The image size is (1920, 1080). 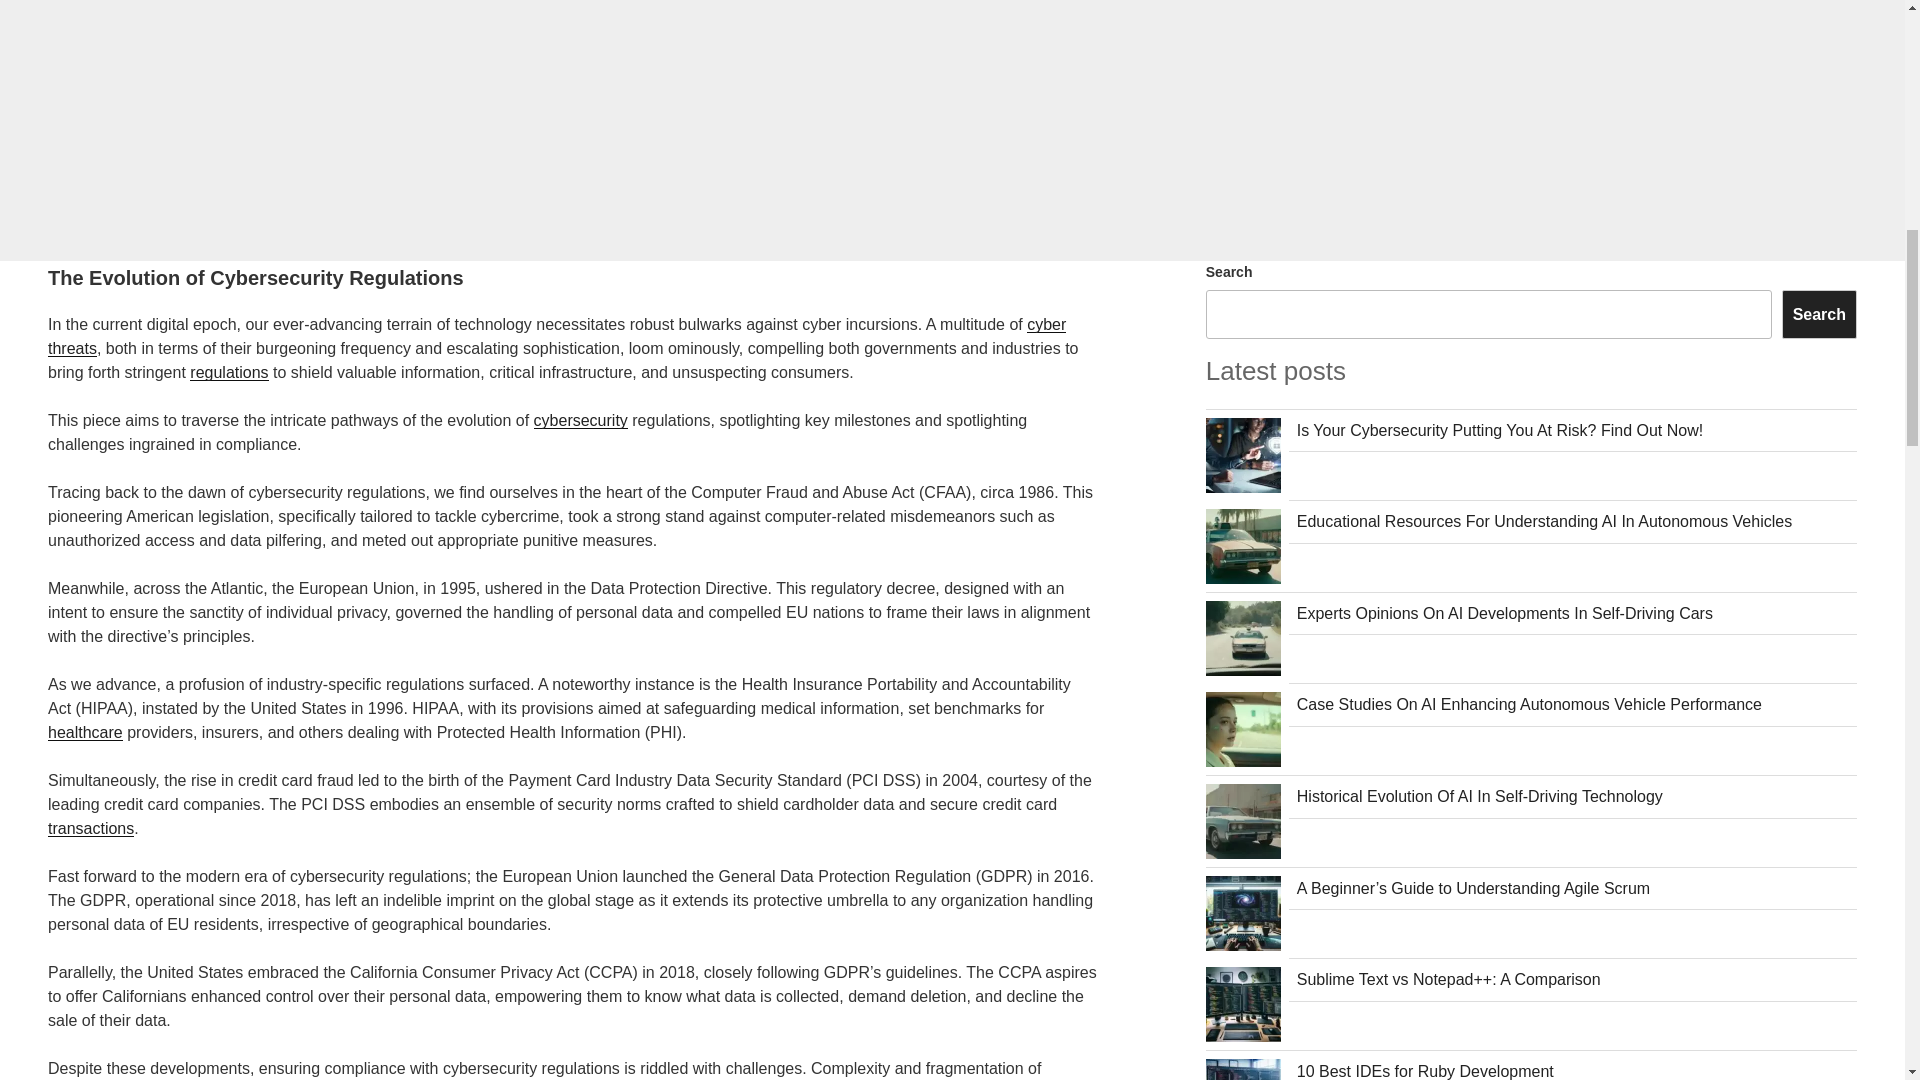 What do you see at coordinates (1425, 1071) in the screenshot?
I see `10 Best IDEs for Ruby Development` at bounding box center [1425, 1071].